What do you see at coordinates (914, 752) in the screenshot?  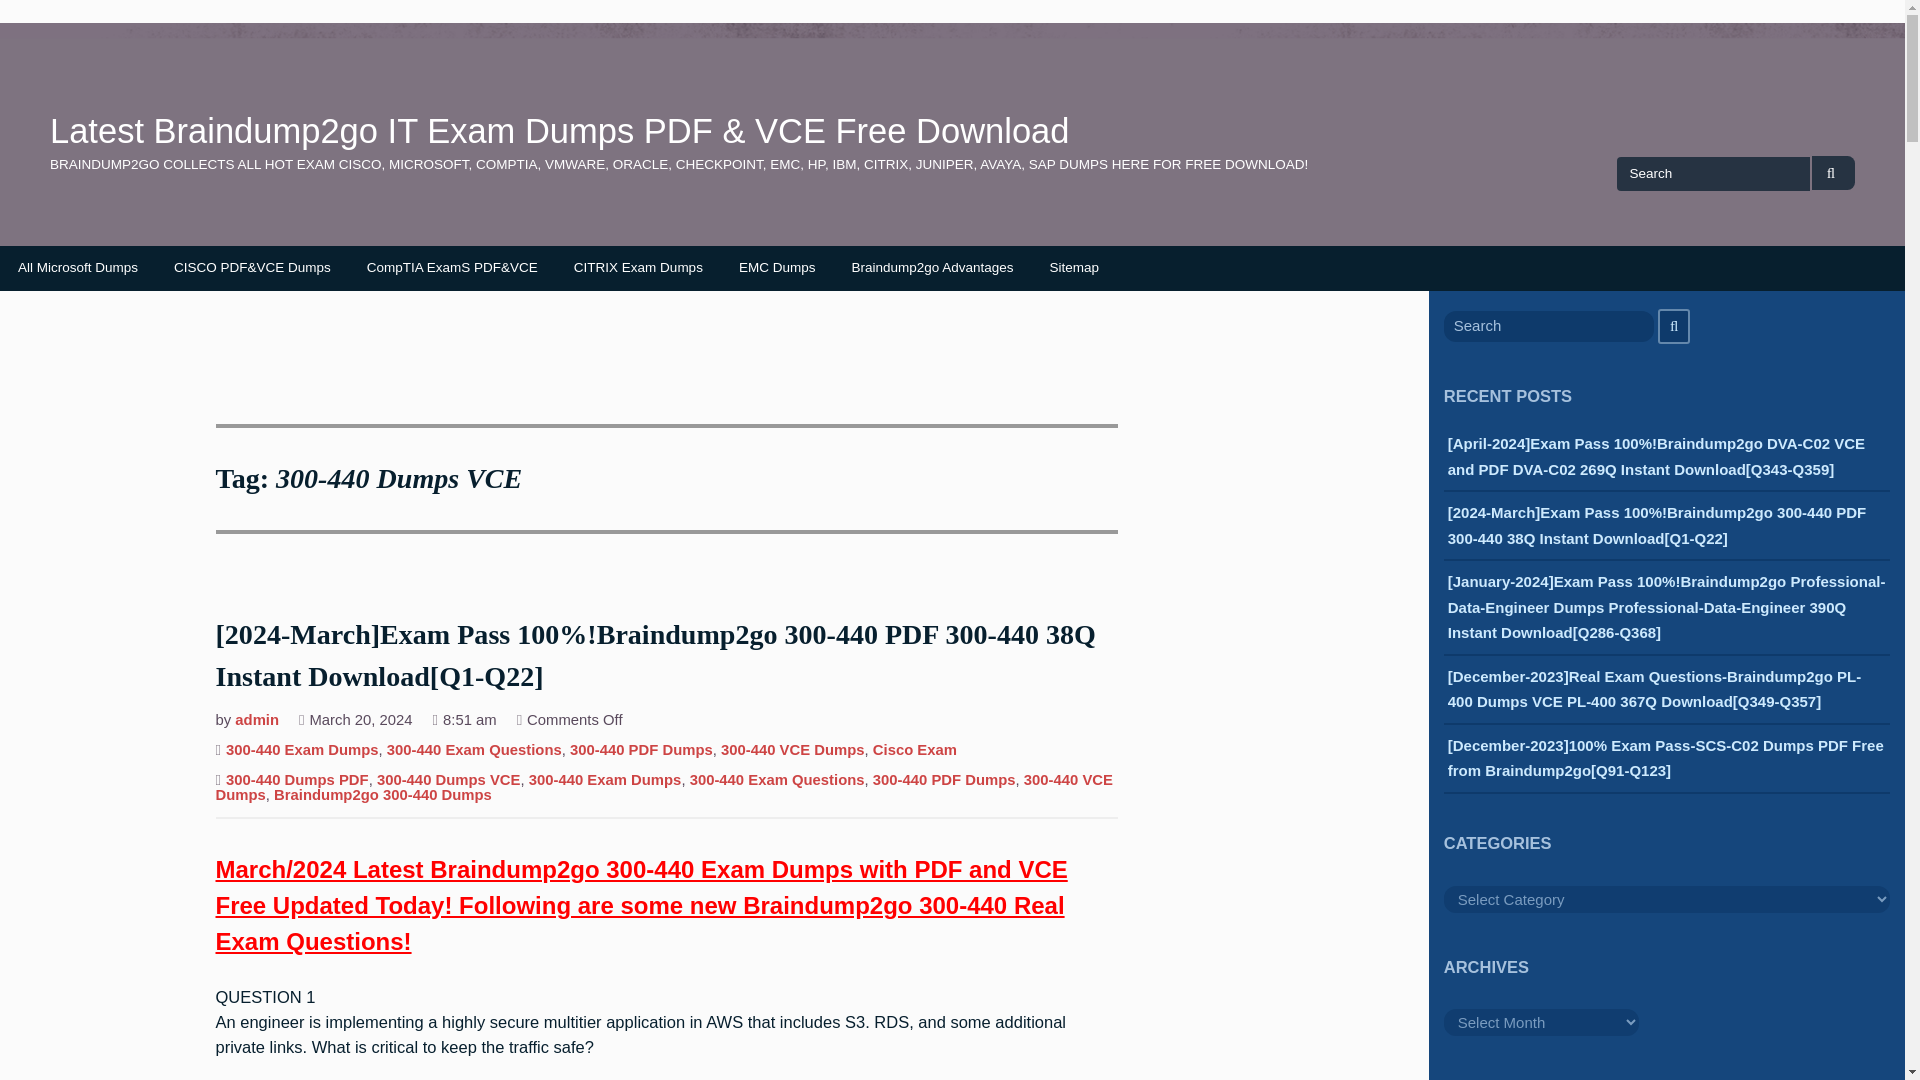 I see `Cisco Exam` at bounding box center [914, 752].